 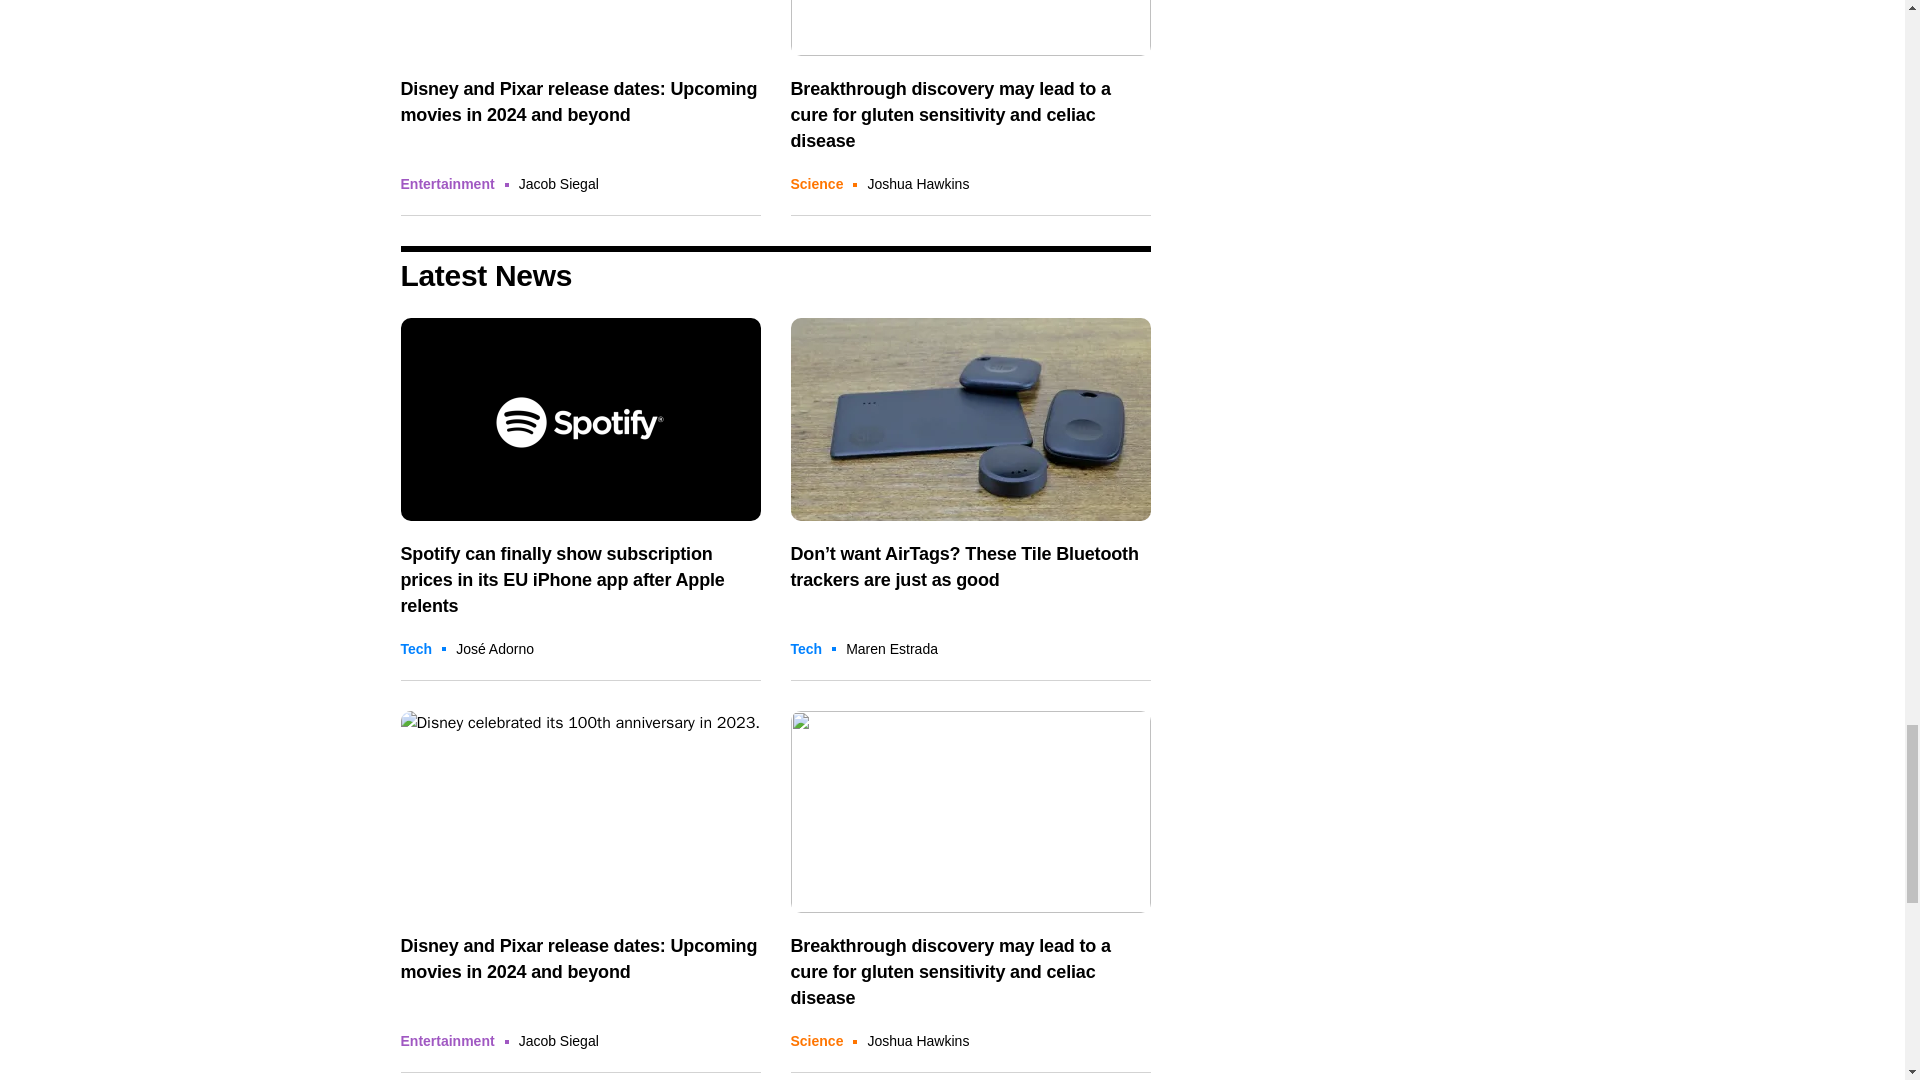 I want to click on celiac cure, so click(x=970, y=812).